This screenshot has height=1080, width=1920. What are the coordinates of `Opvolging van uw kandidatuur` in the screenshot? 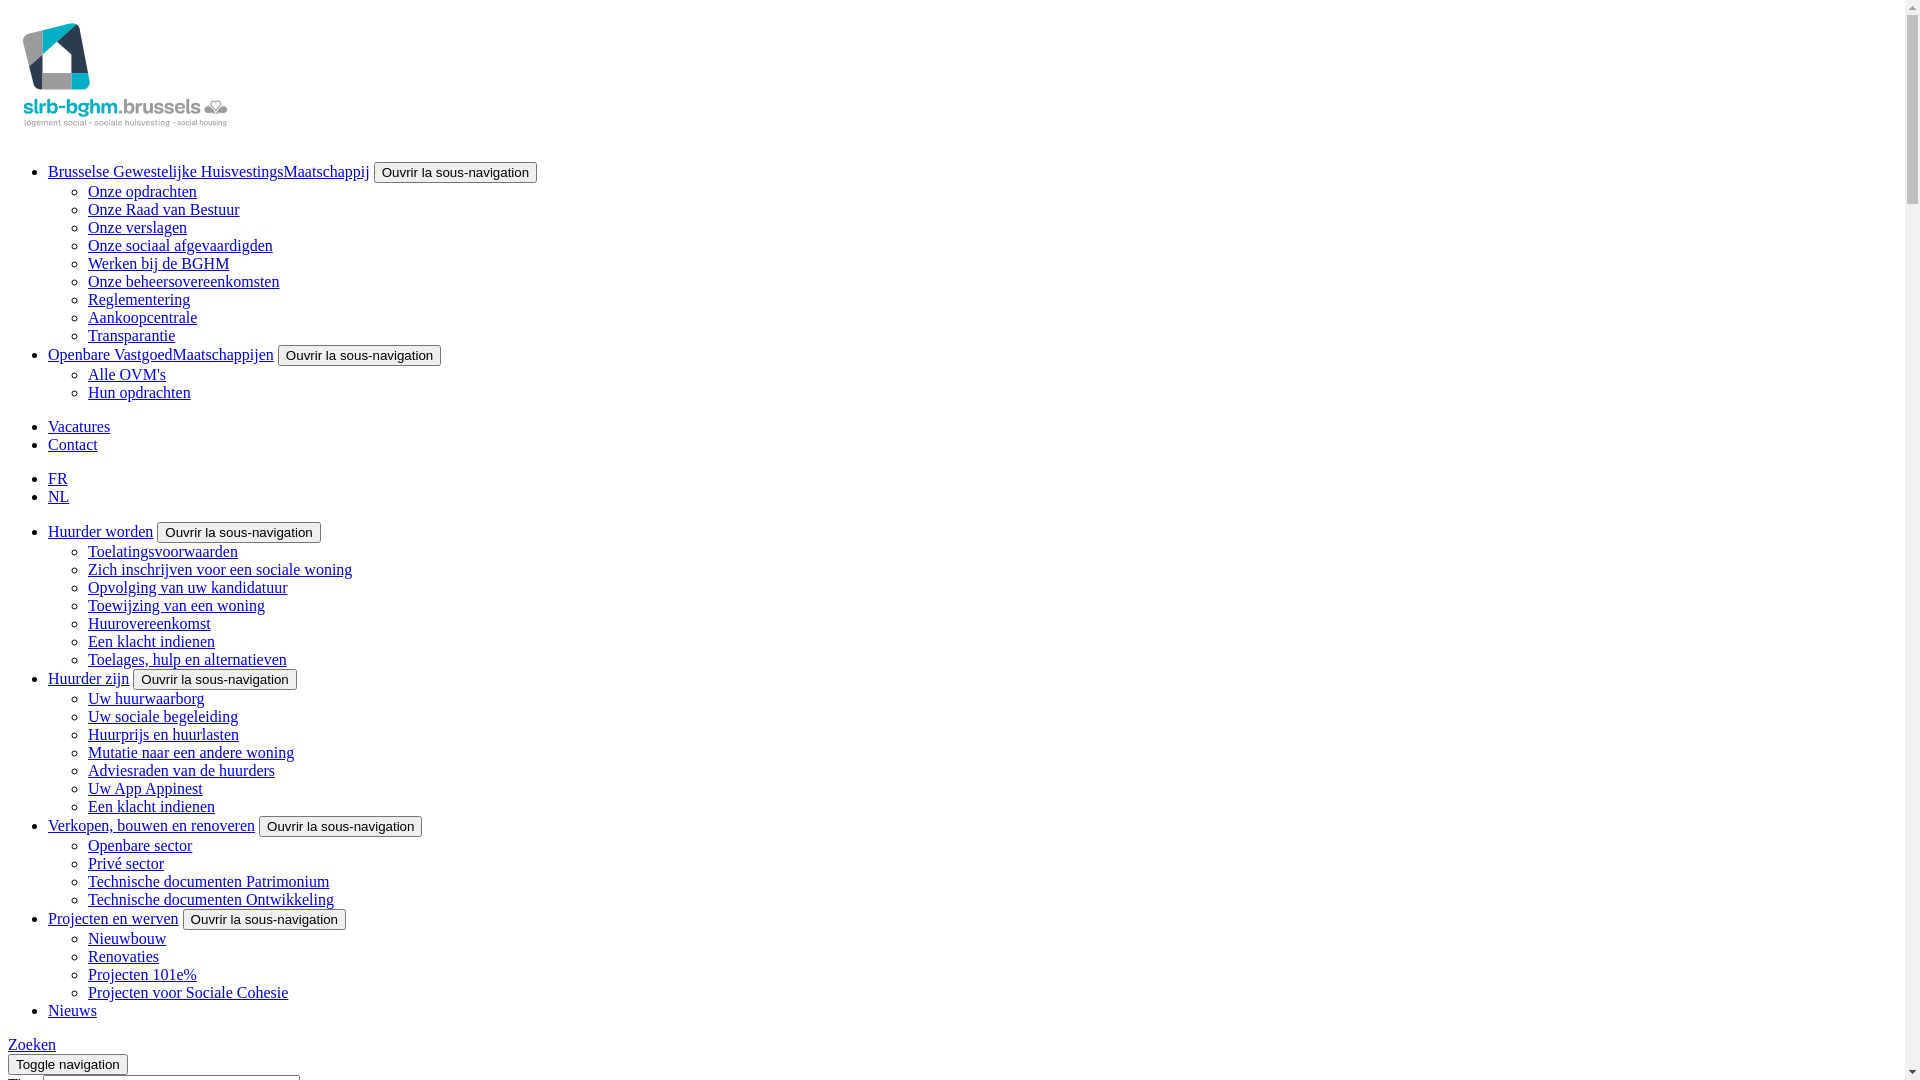 It's located at (188, 588).